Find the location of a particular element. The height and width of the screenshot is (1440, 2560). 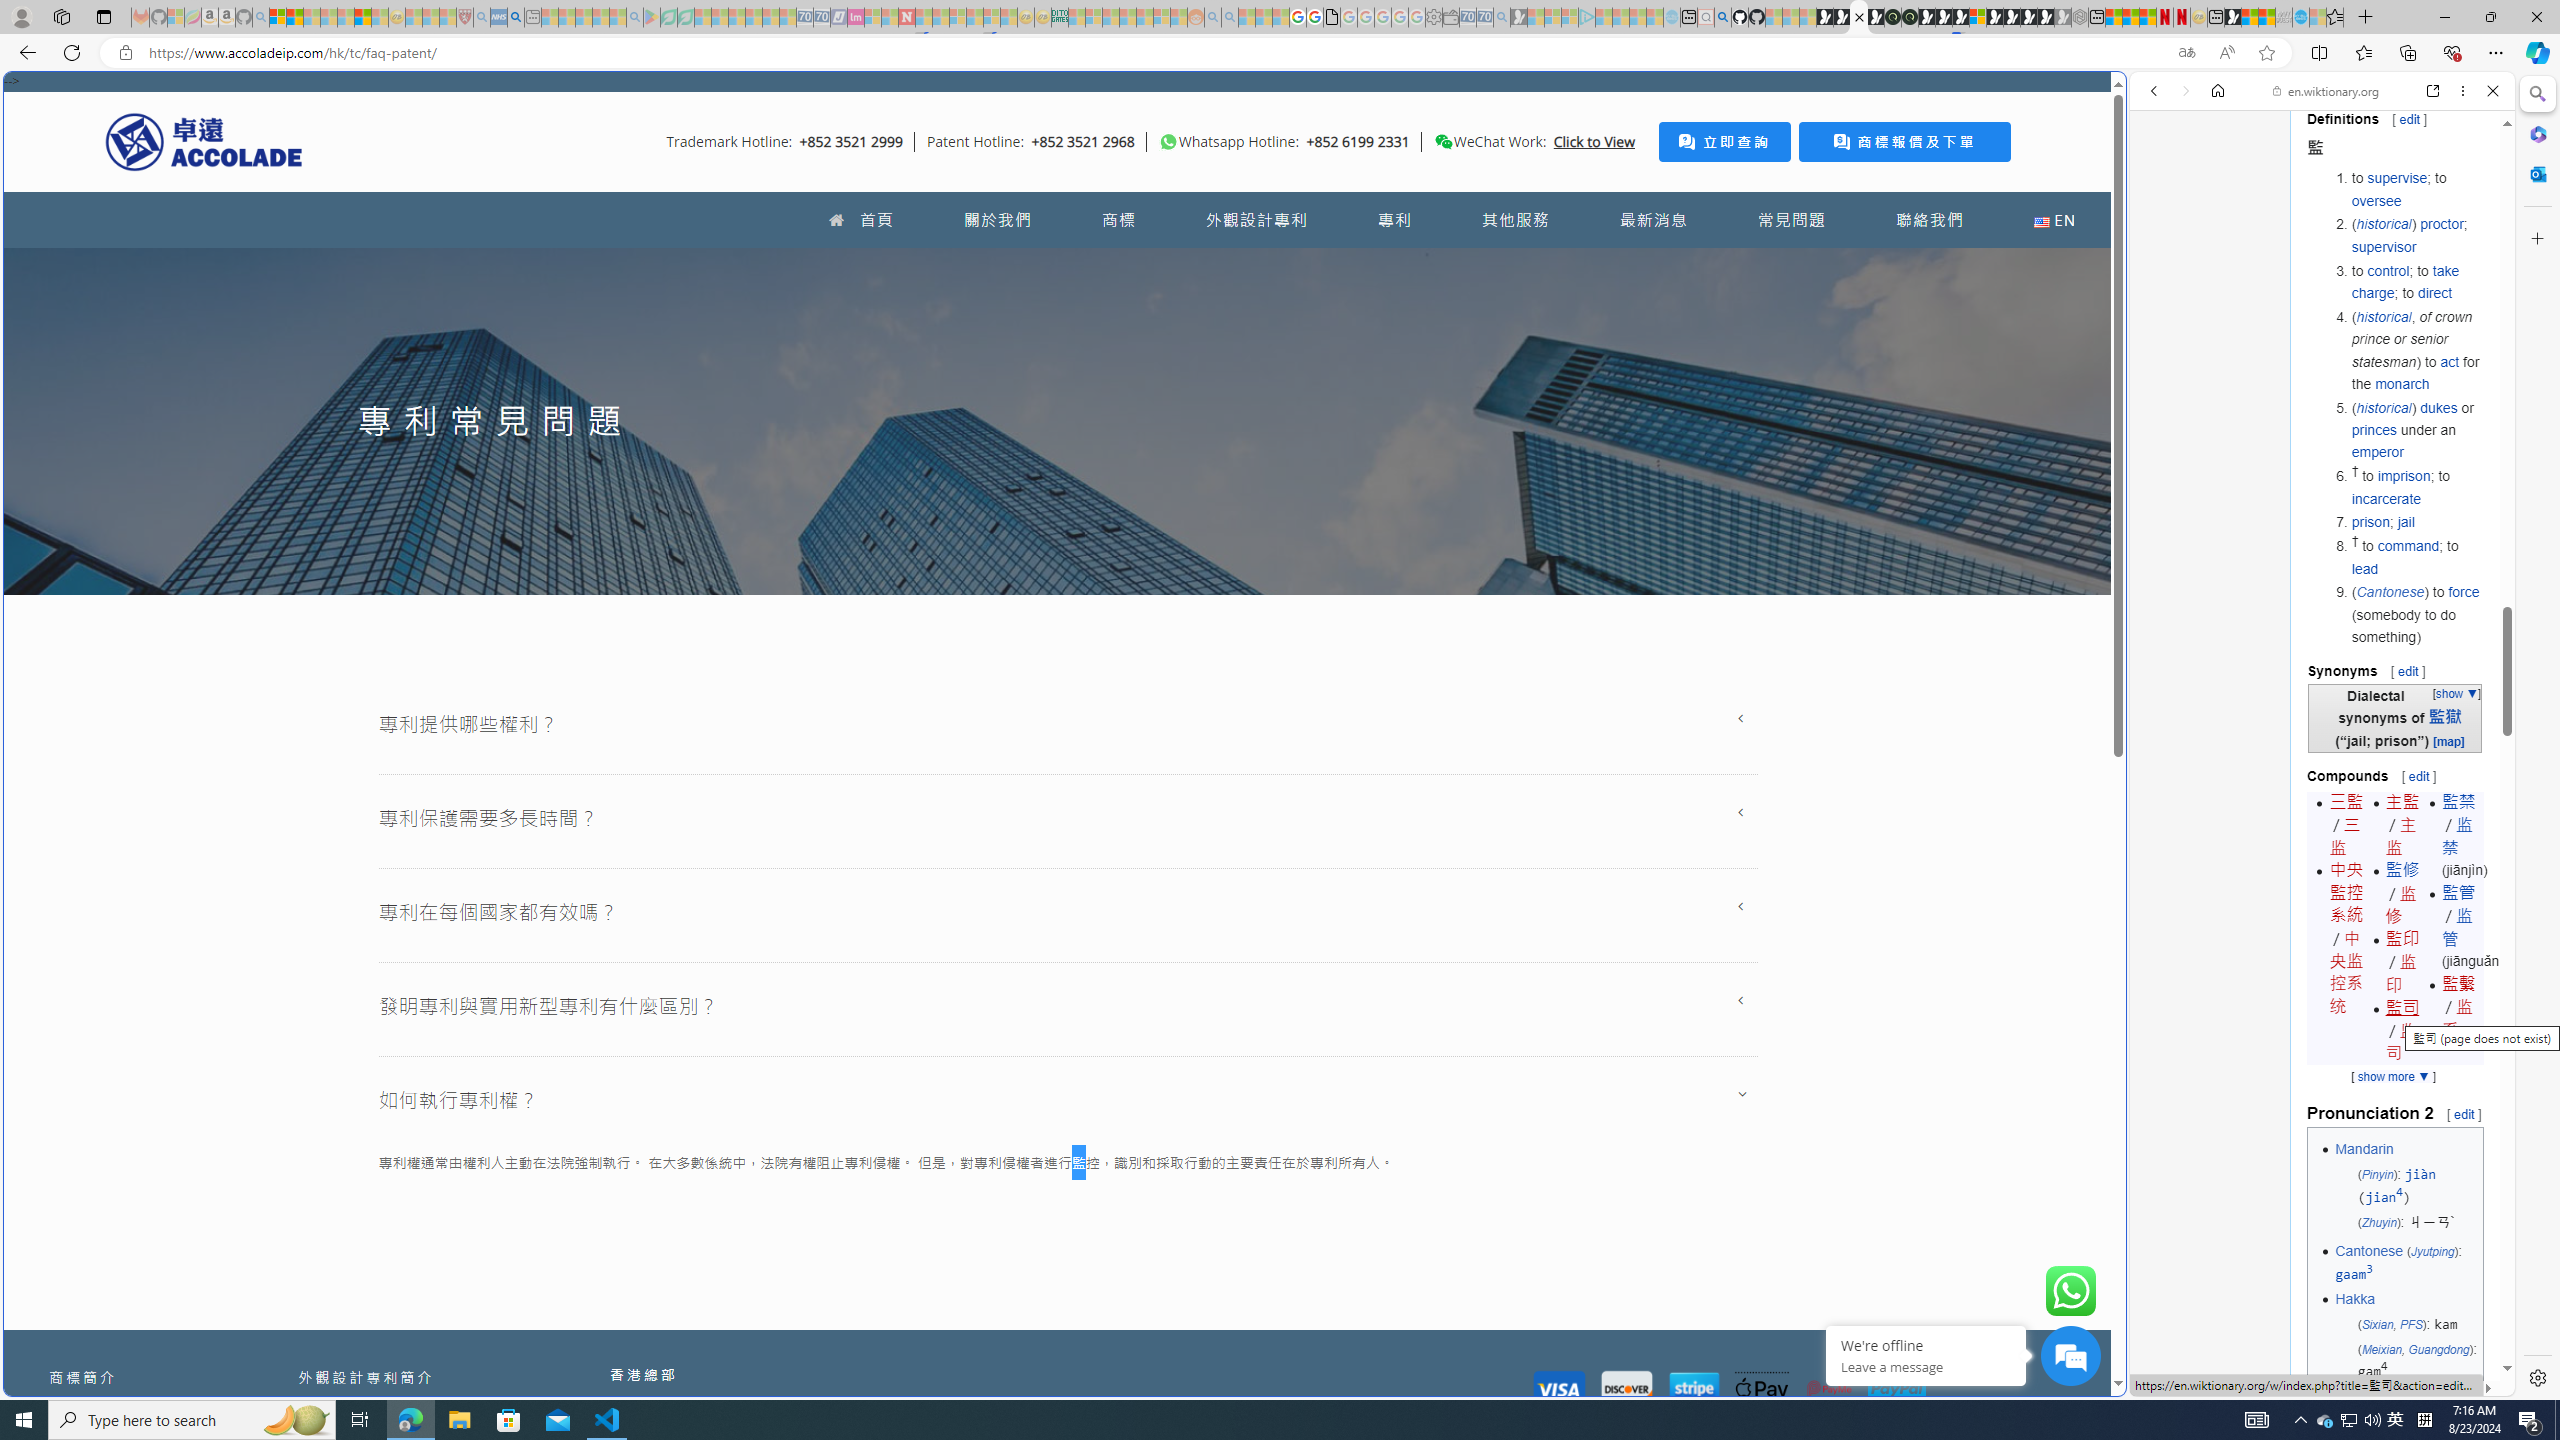

Trusted Community Engagement and Contributions | Guidelines is located at coordinates (924, 17).